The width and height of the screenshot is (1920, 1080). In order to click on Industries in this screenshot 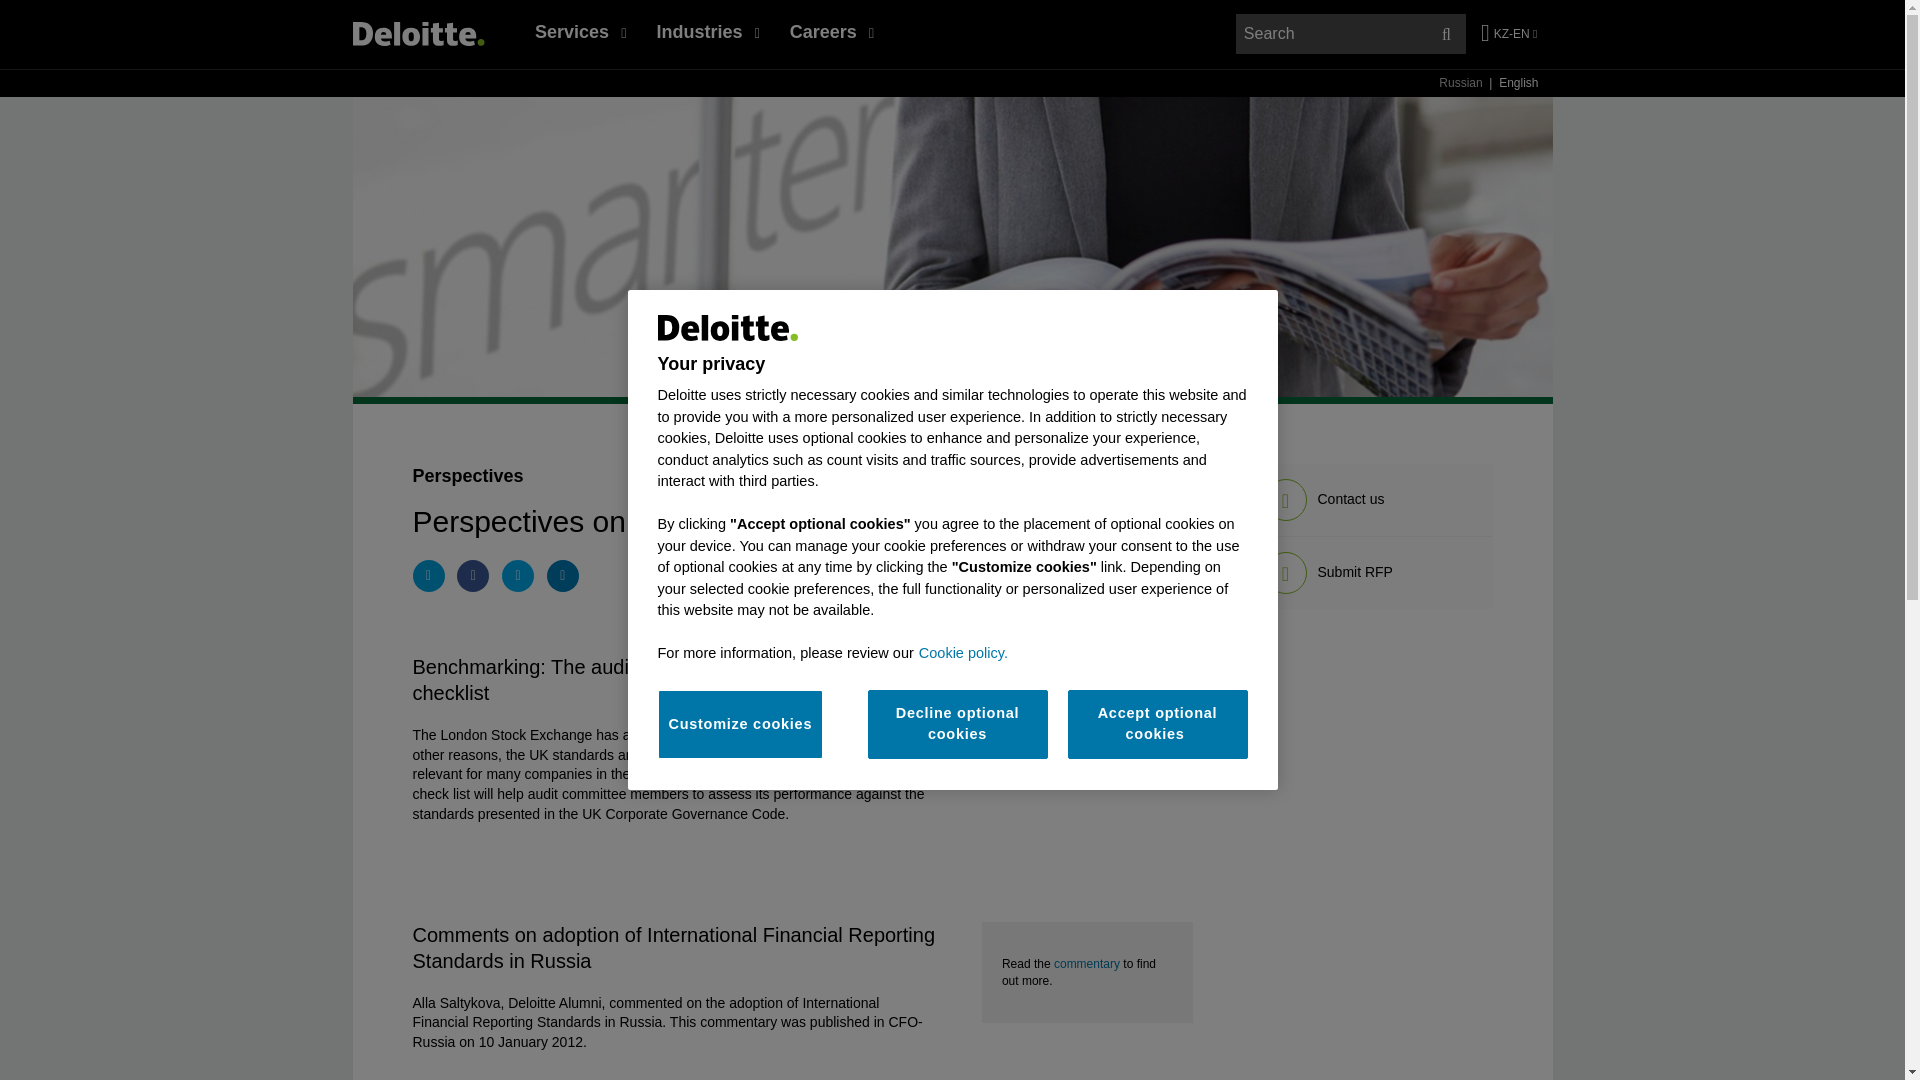, I will do `click(707, 32)`.